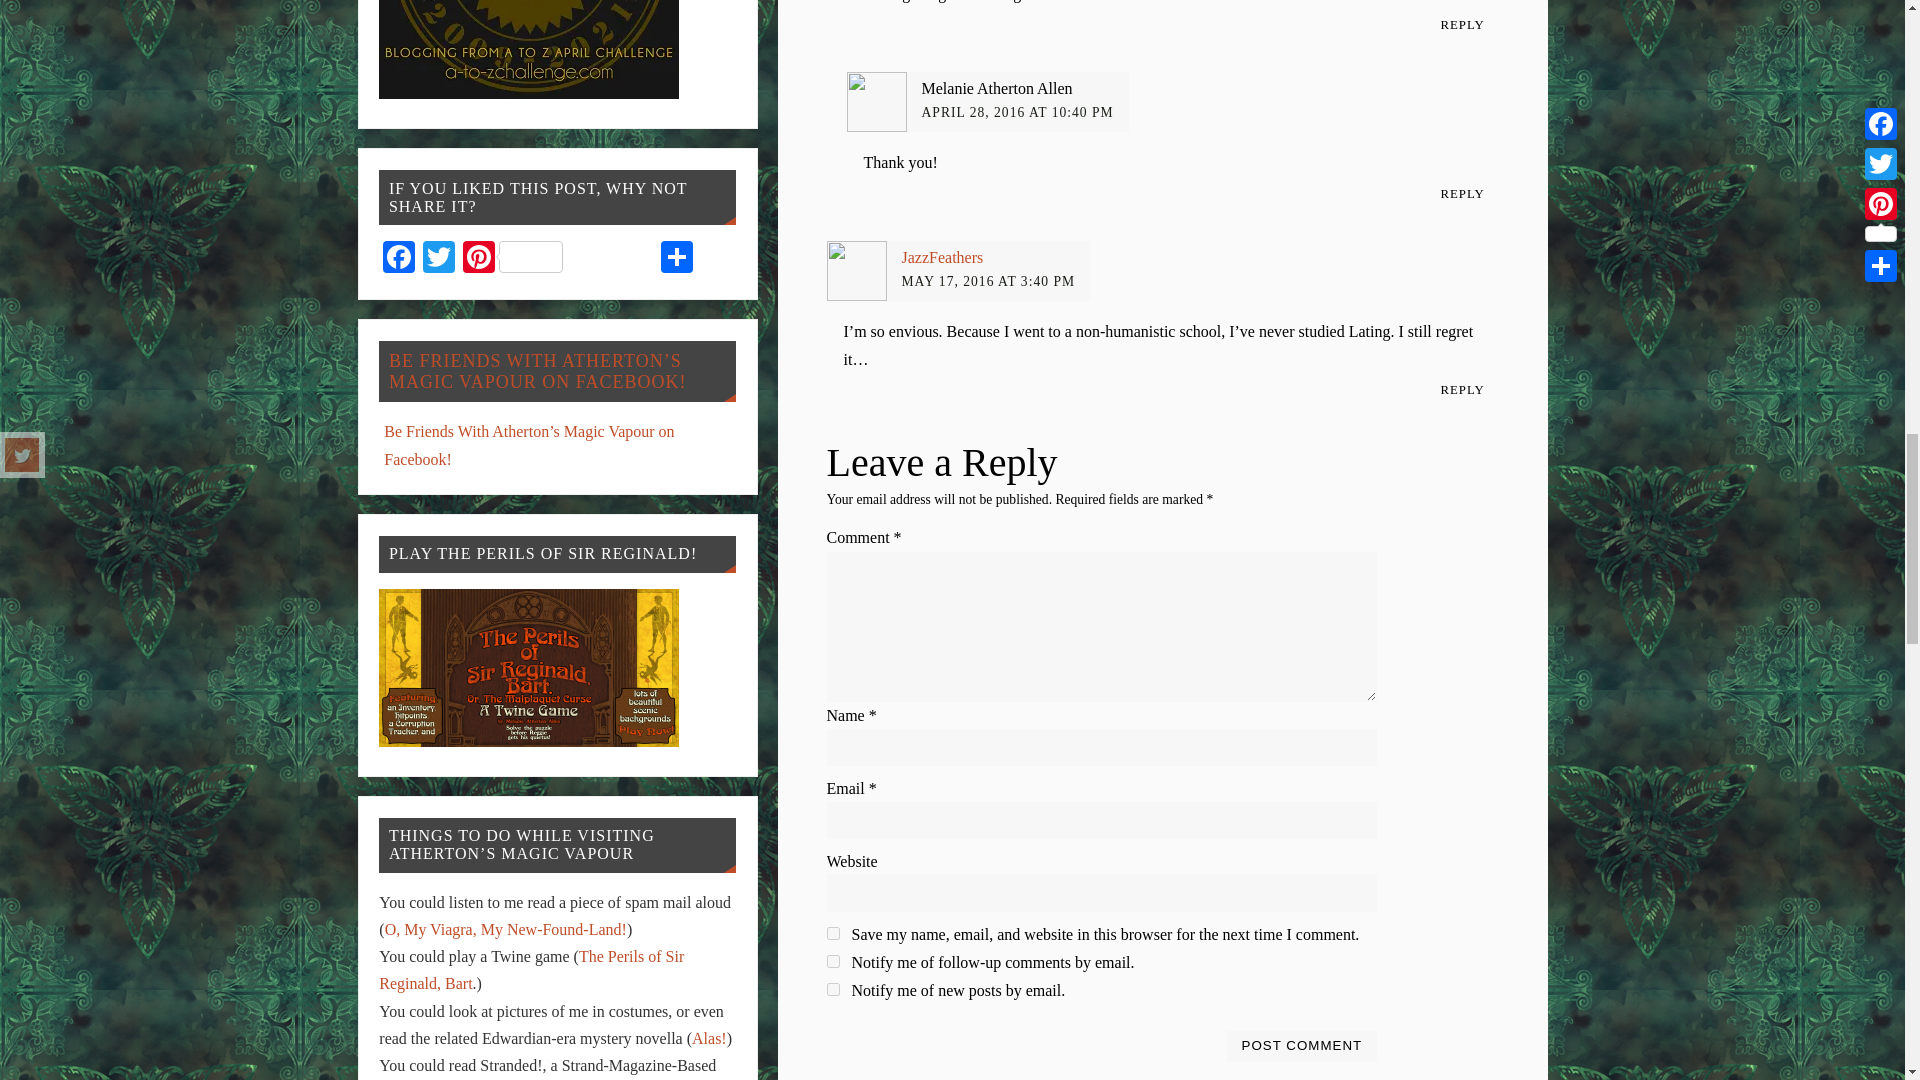 The image size is (1920, 1080). I want to click on subscribe, so click(832, 988).